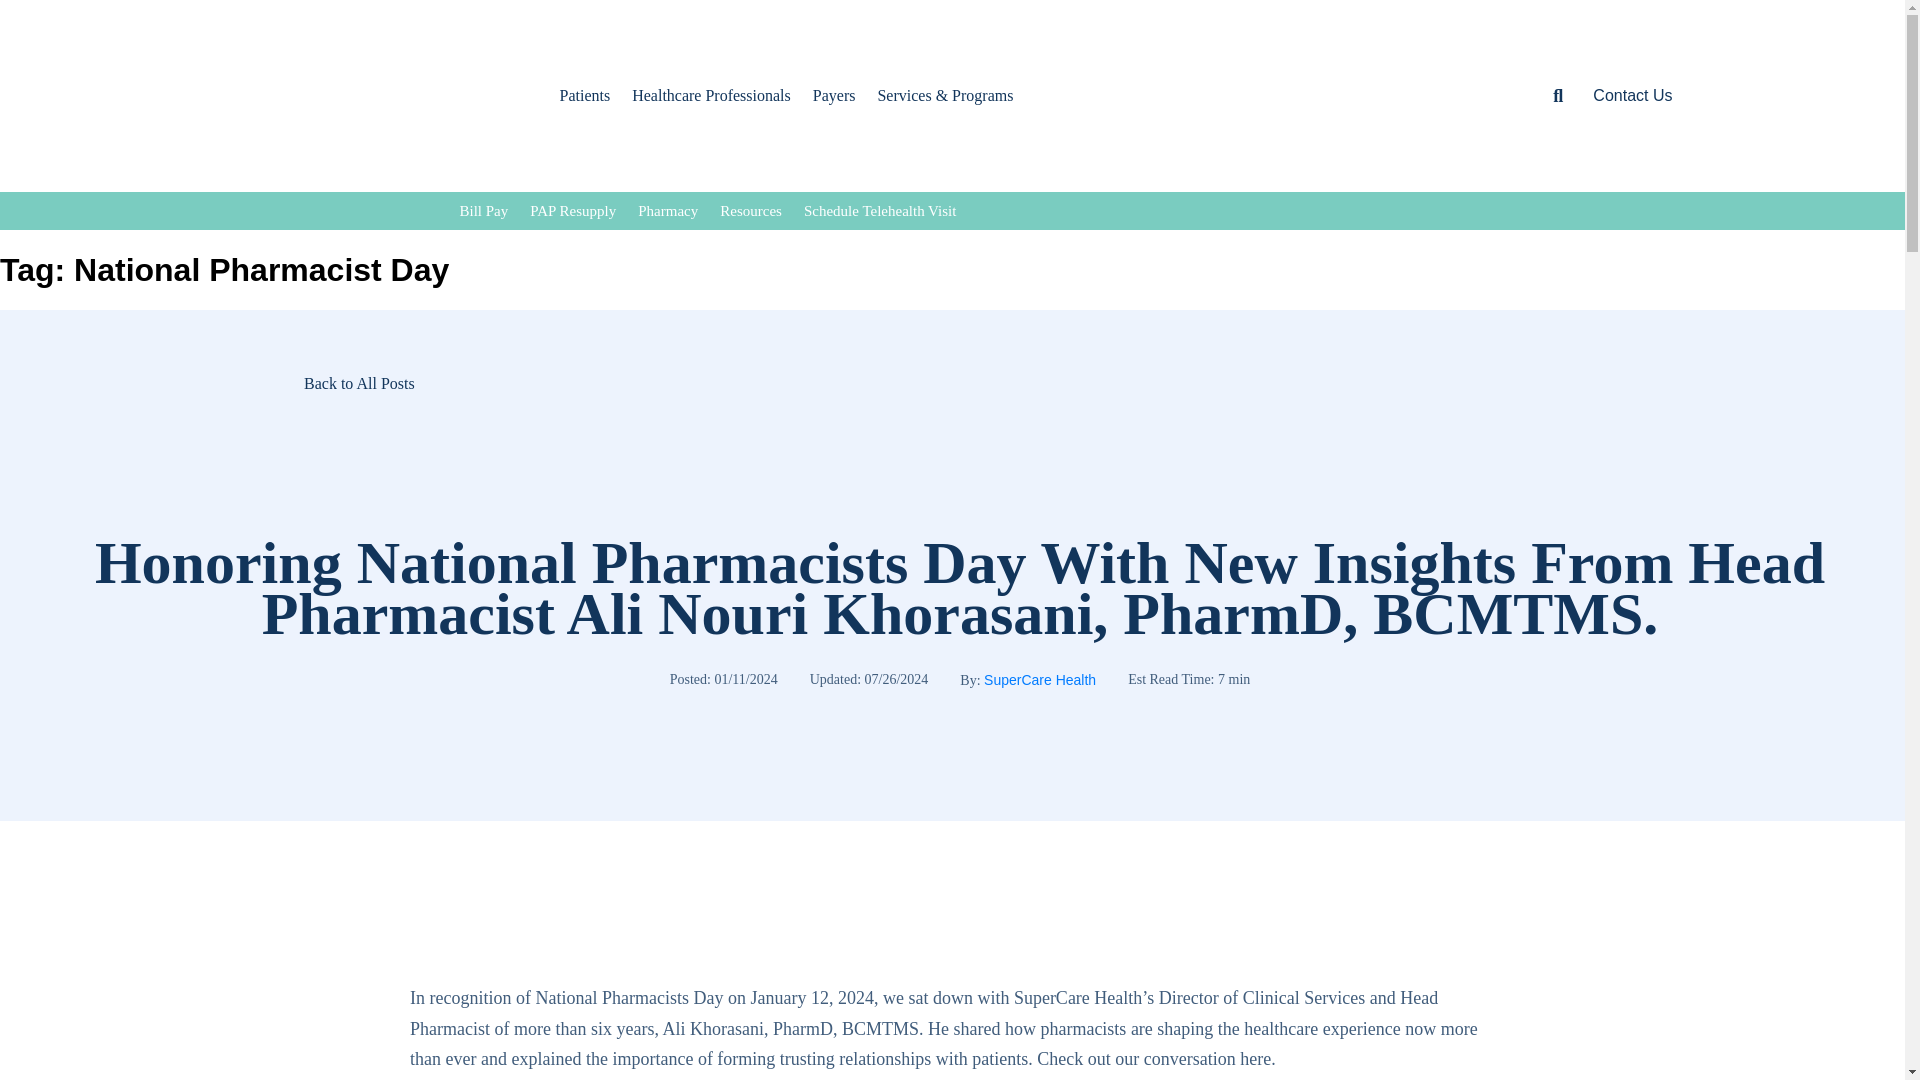 The height and width of the screenshot is (1080, 1920). Describe the element at coordinates (1632, 96) in the screenshot. I see `Contact Us` at that location.